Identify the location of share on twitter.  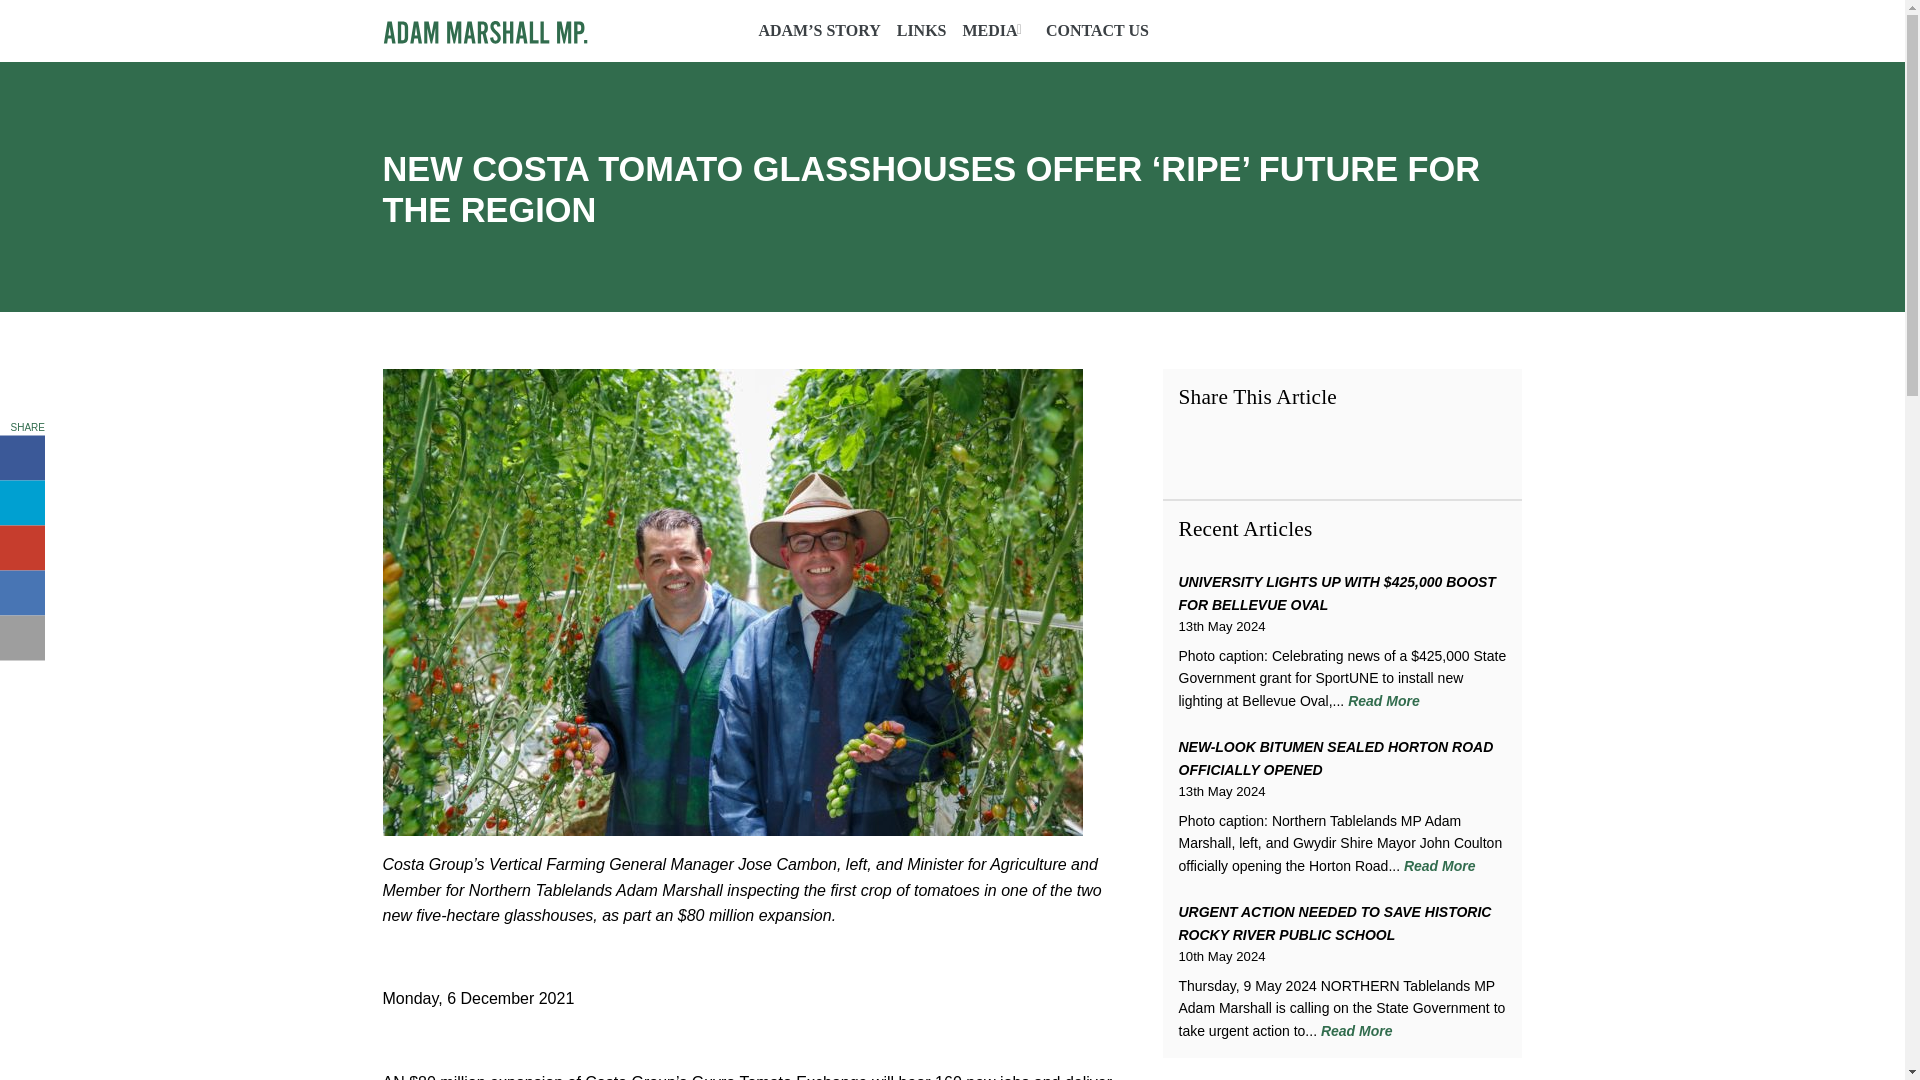
(22, 502).